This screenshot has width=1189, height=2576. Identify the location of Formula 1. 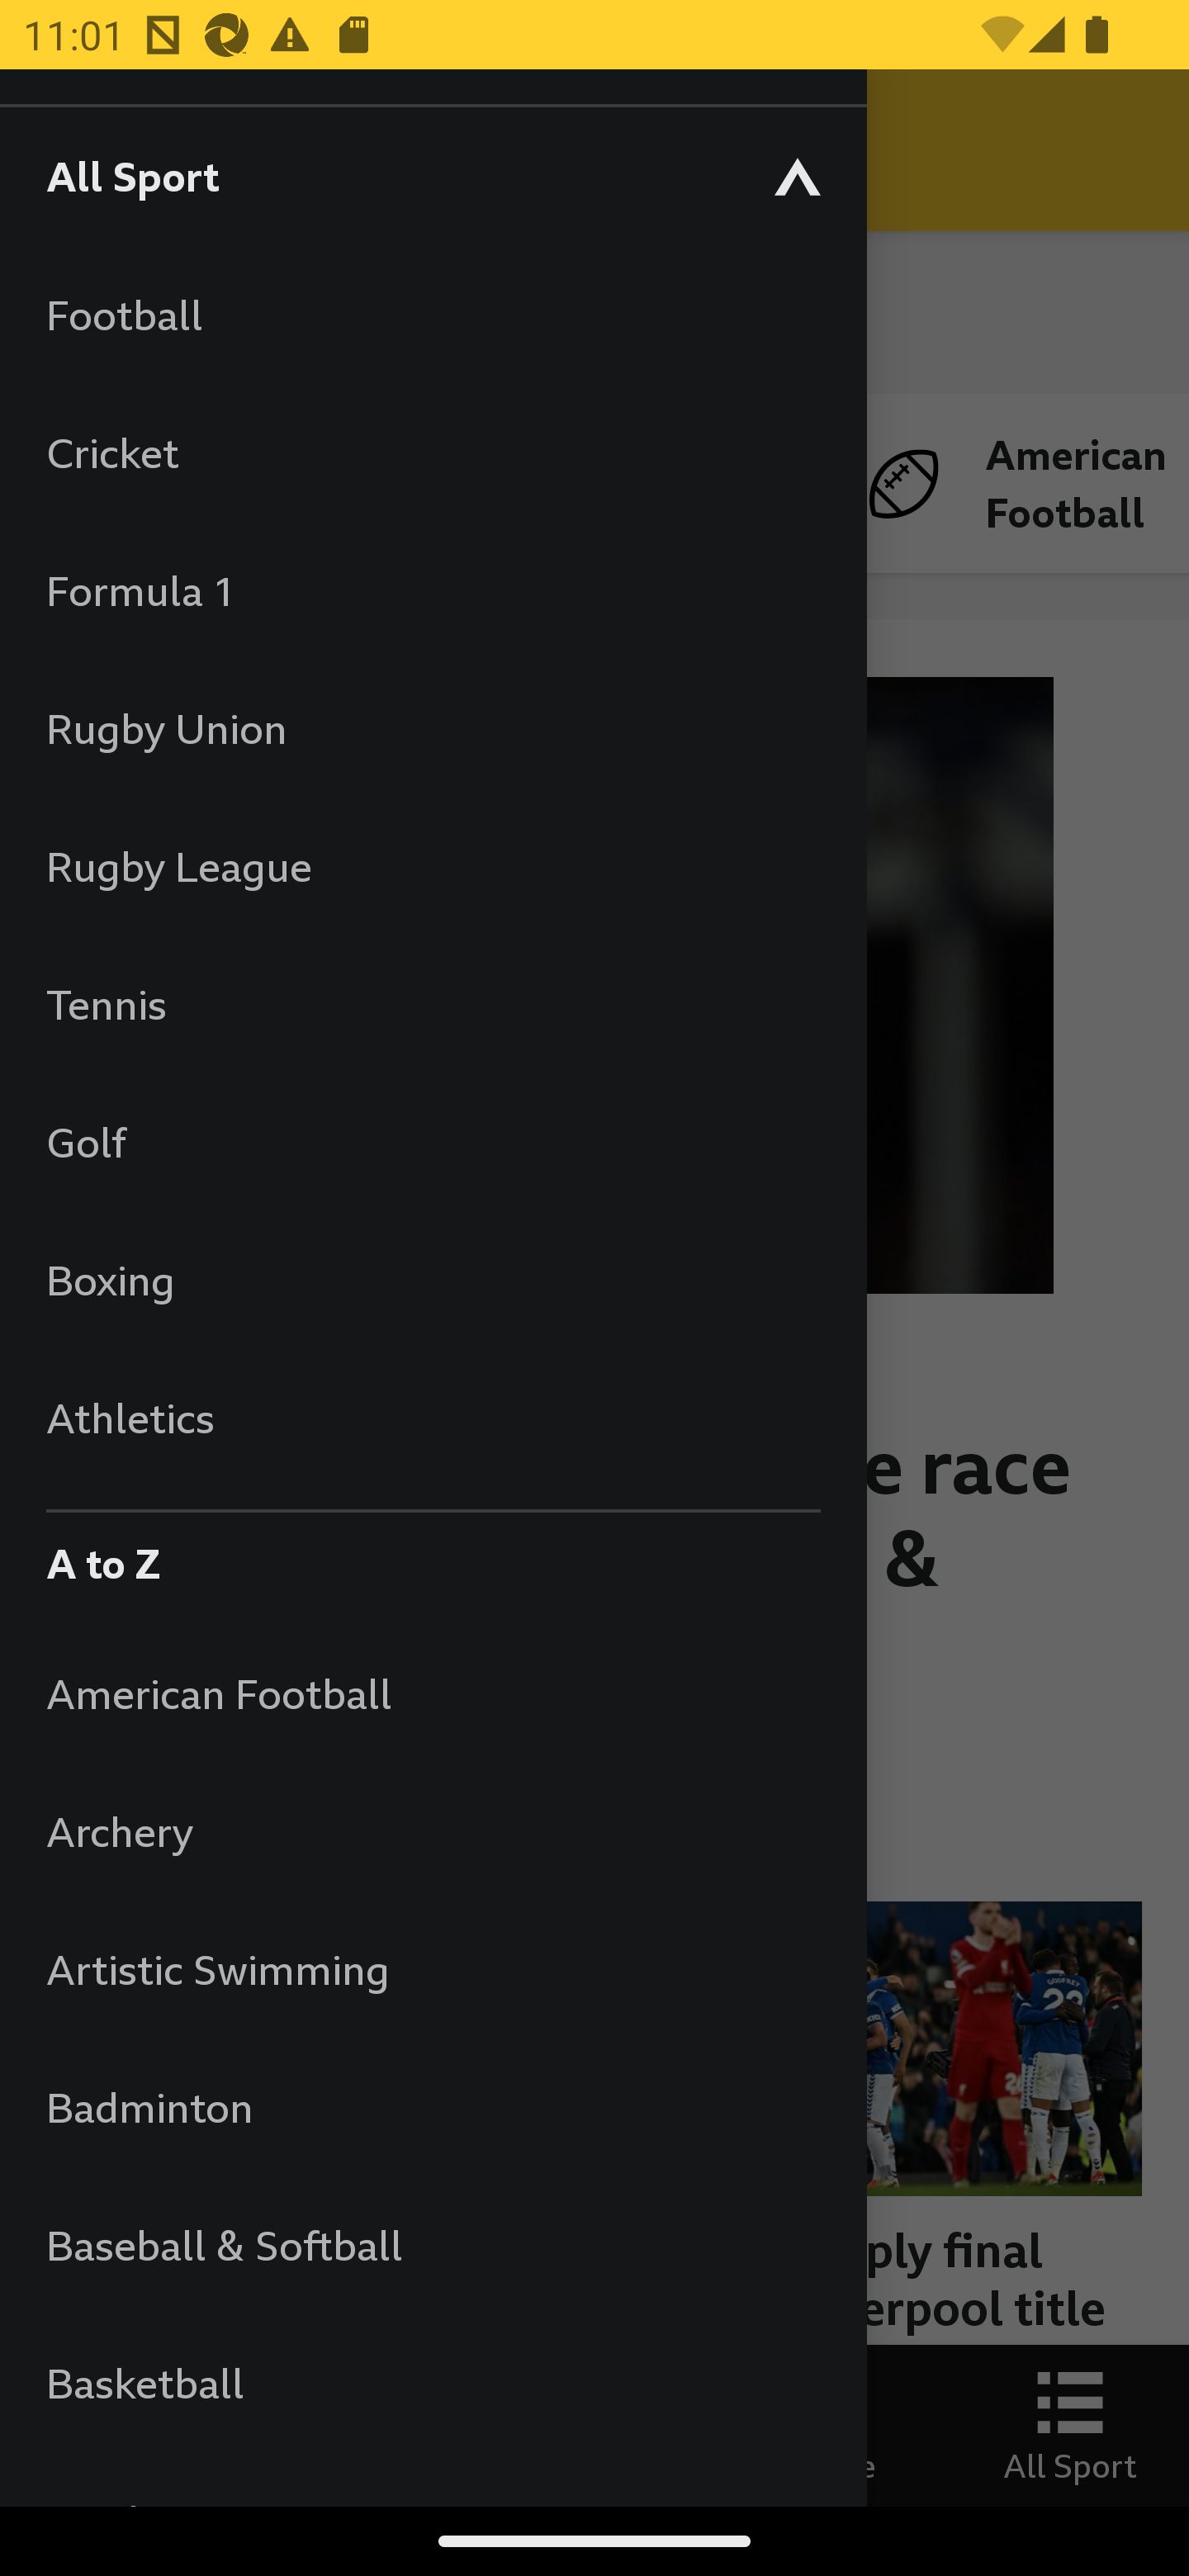
(433, 590).